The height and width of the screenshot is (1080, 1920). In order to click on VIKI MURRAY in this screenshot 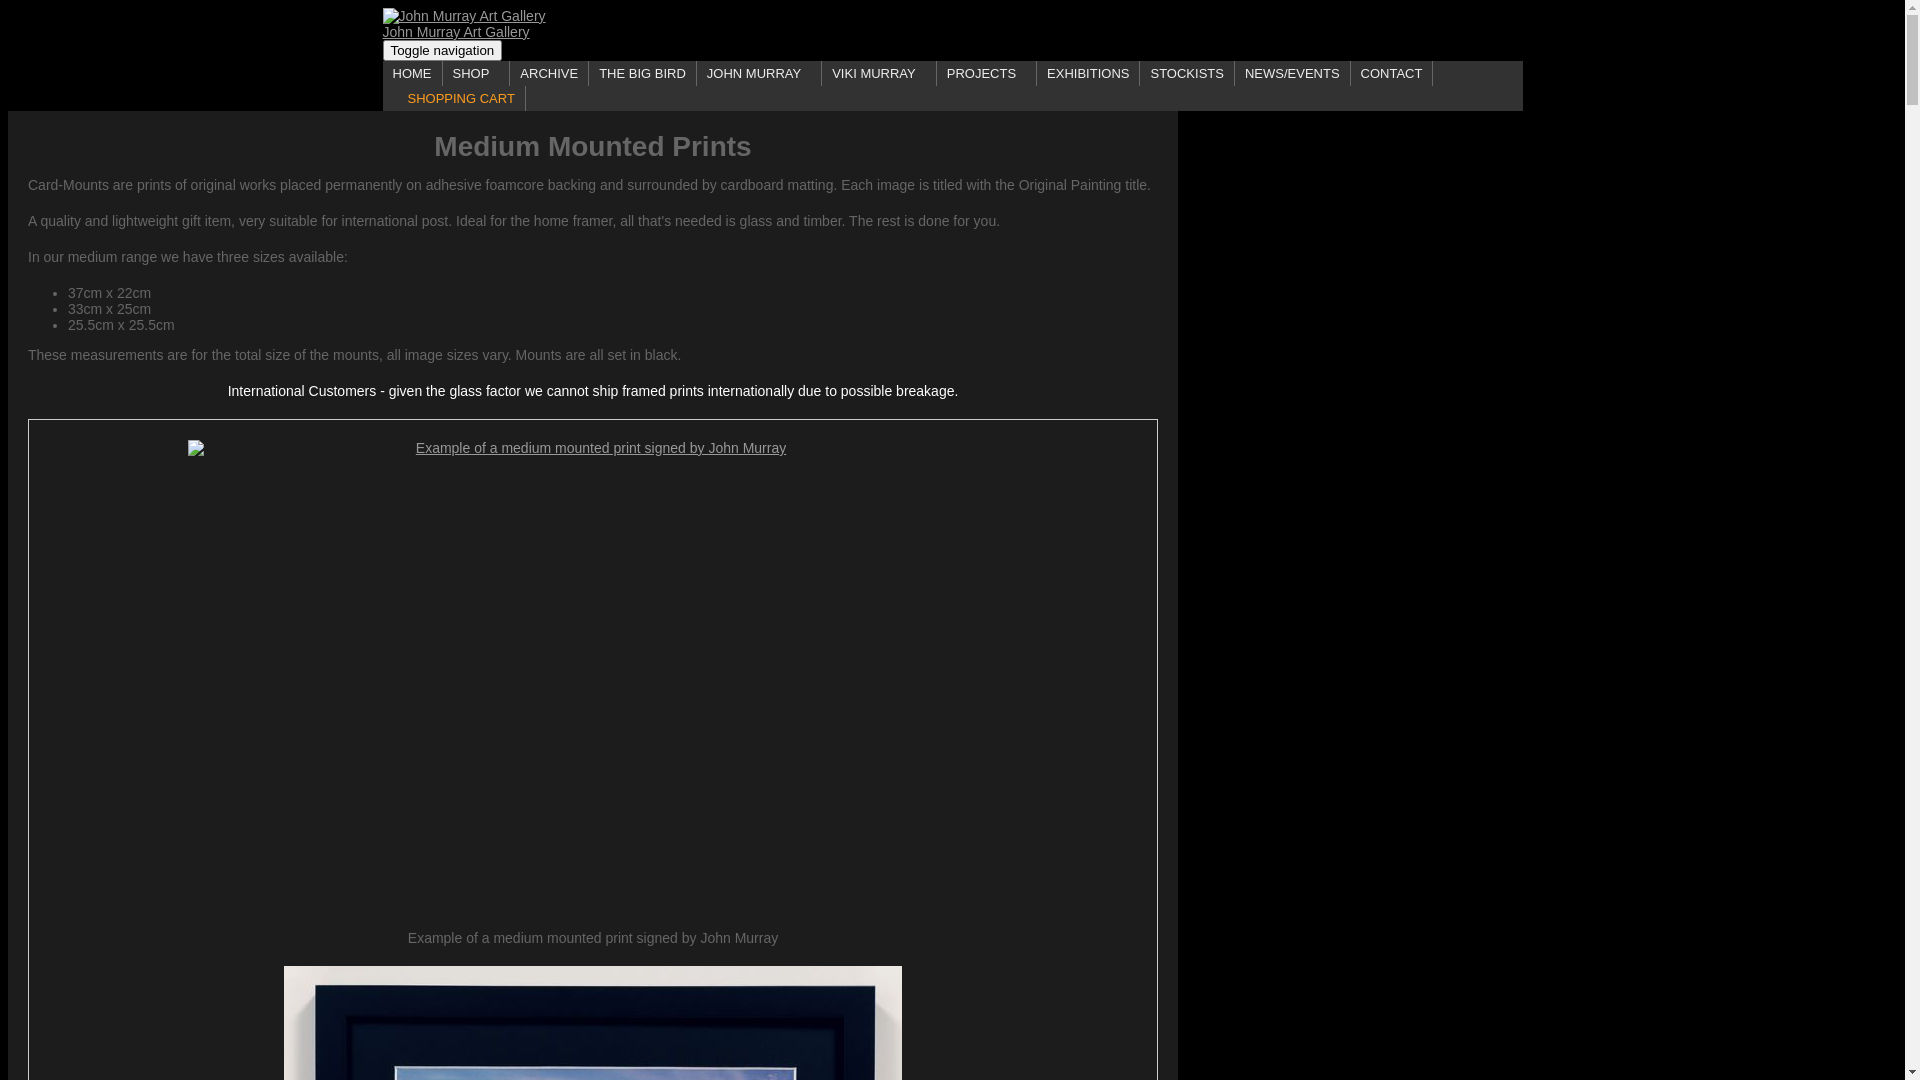, I will do `click(880, 74)`.